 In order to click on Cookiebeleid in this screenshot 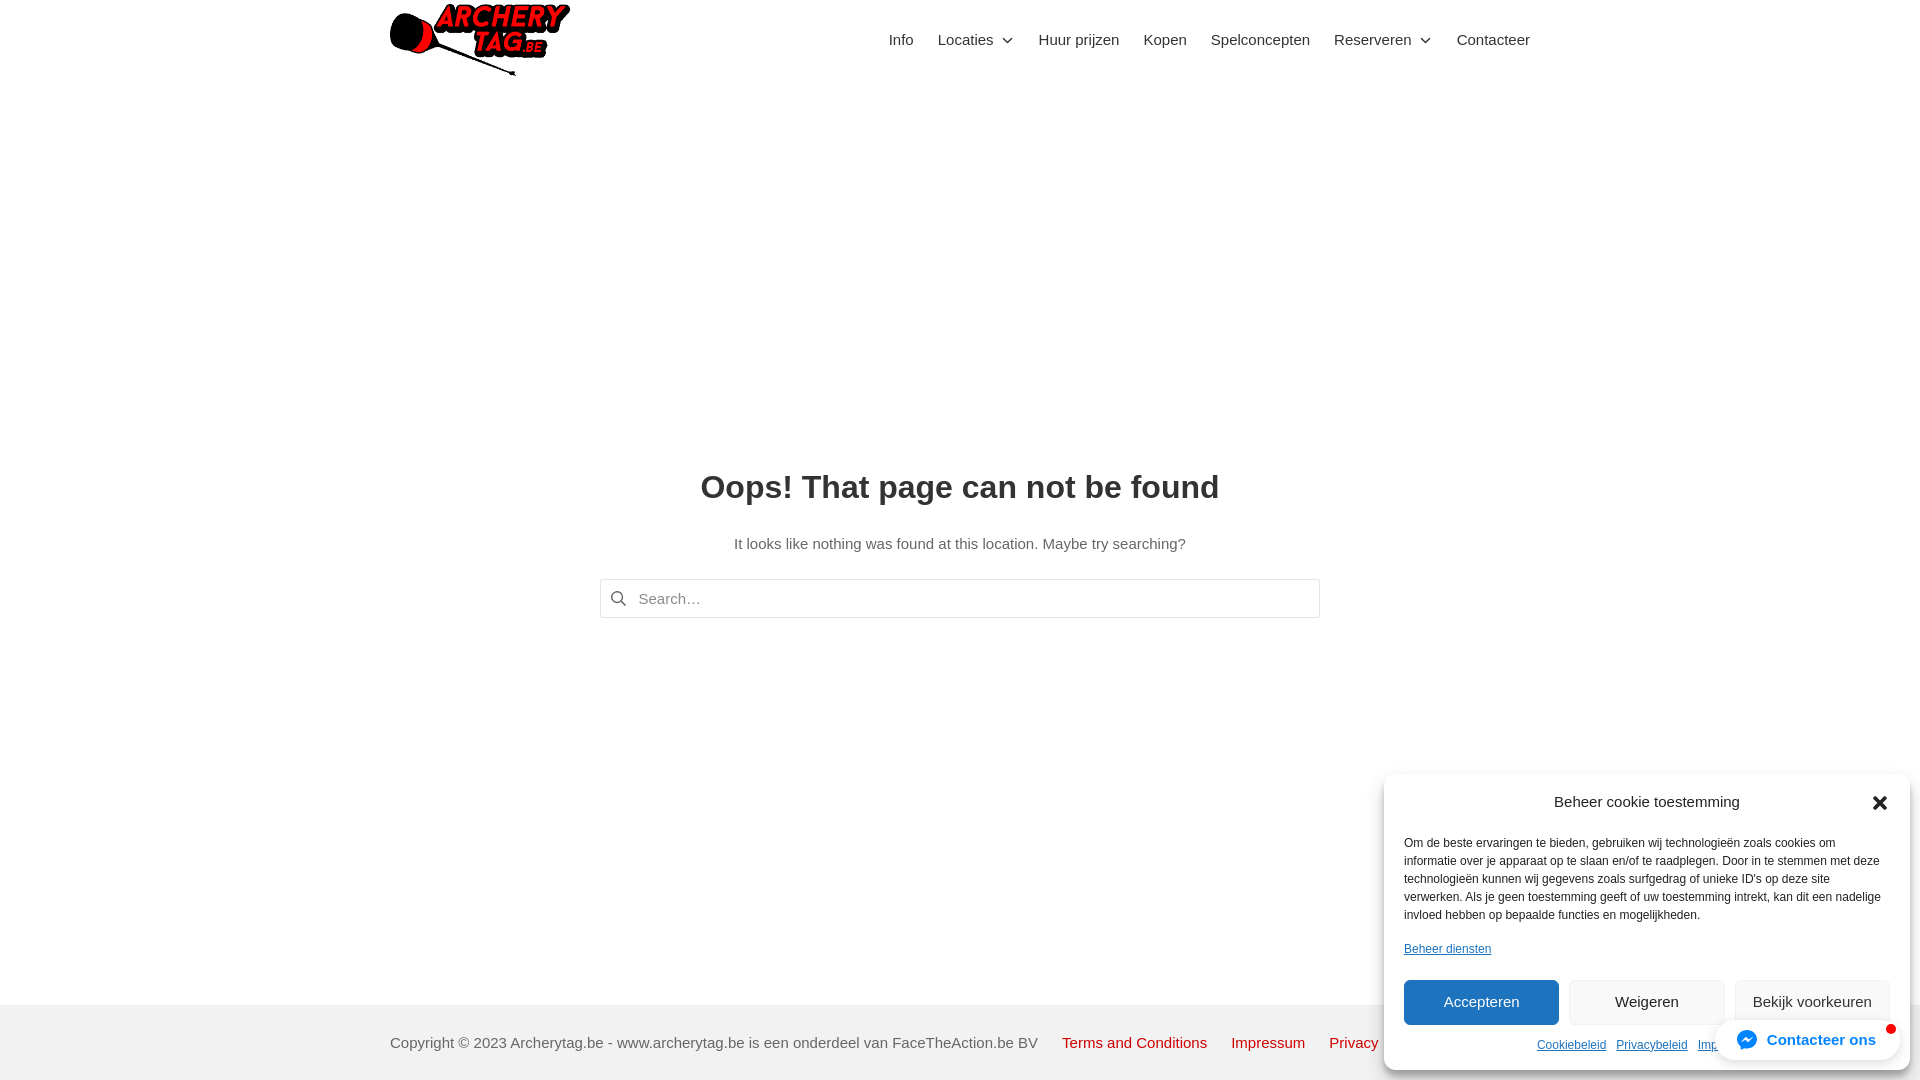, I will do `click(1572, 1045)`.